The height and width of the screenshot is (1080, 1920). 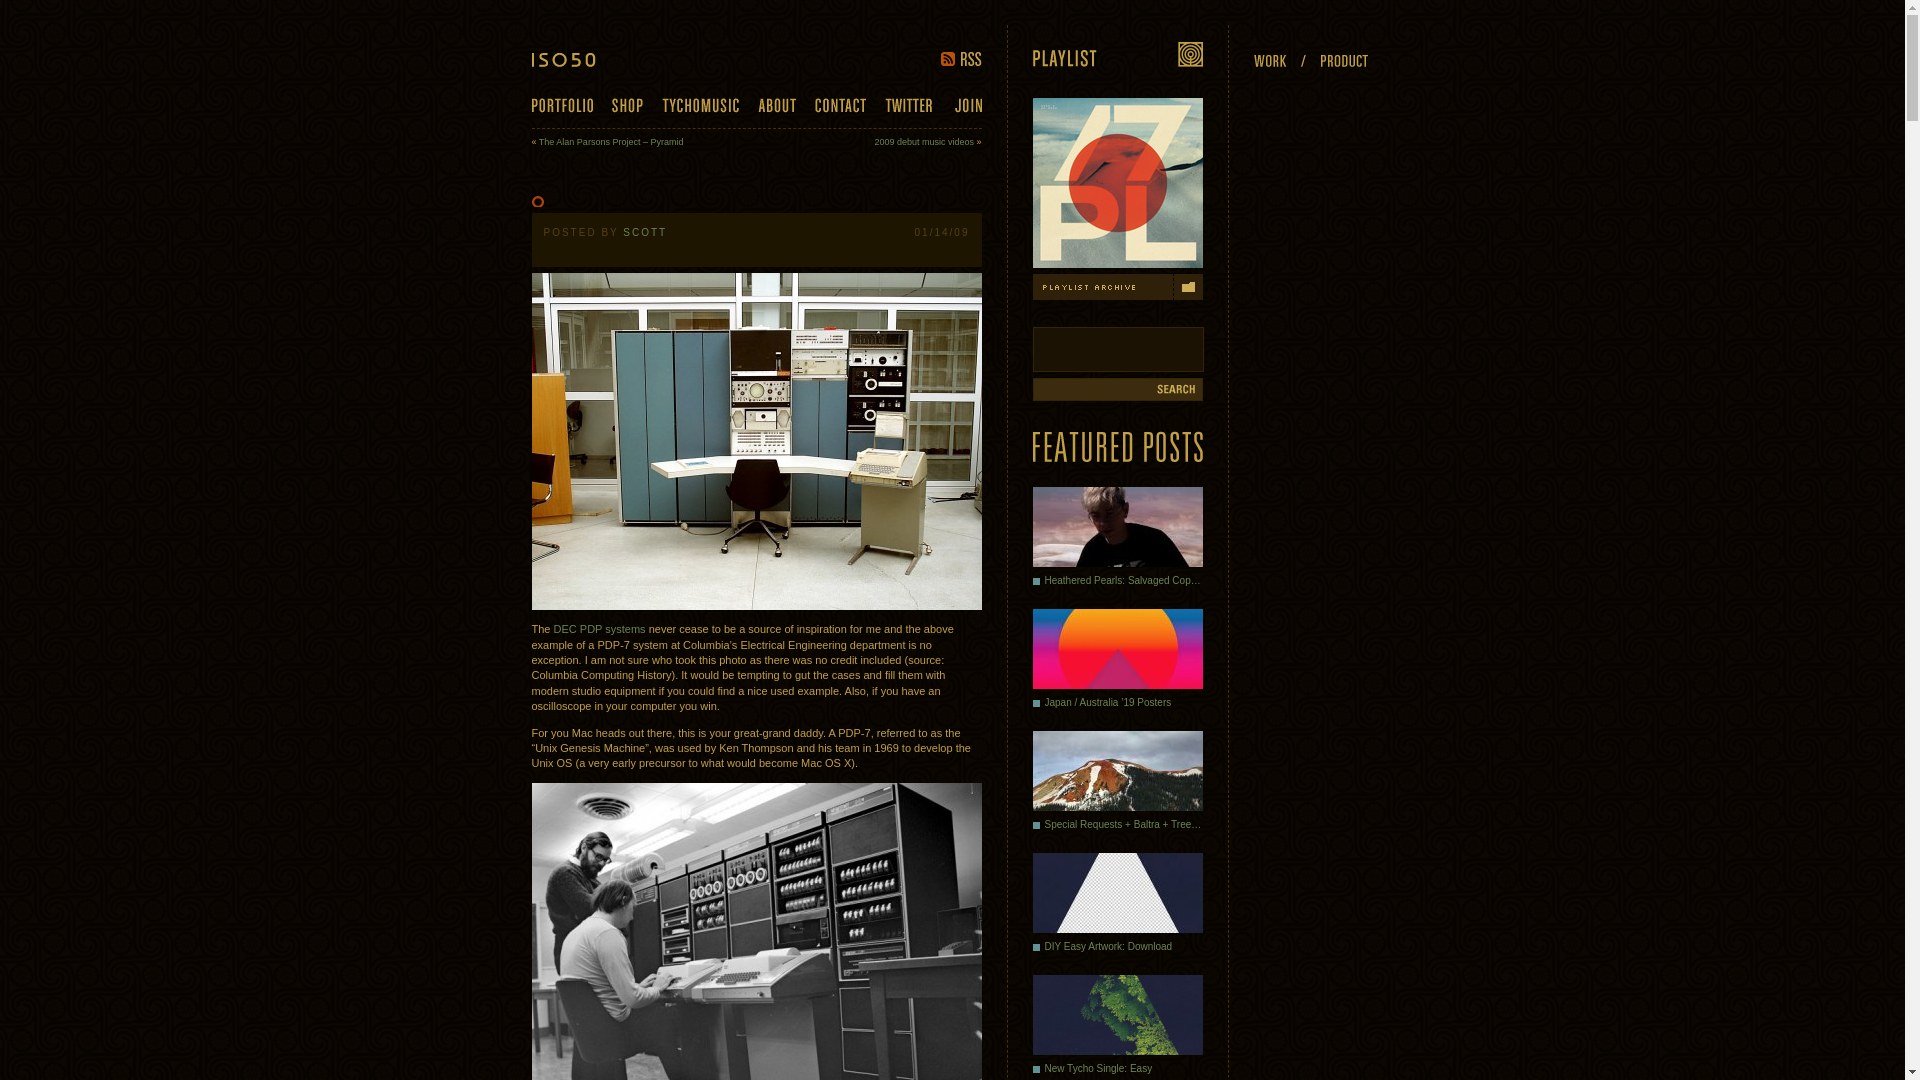 What do you see at coordinates (907, 104) in the screenshot?
I see `Twitter` at bounding box center [907, 104].